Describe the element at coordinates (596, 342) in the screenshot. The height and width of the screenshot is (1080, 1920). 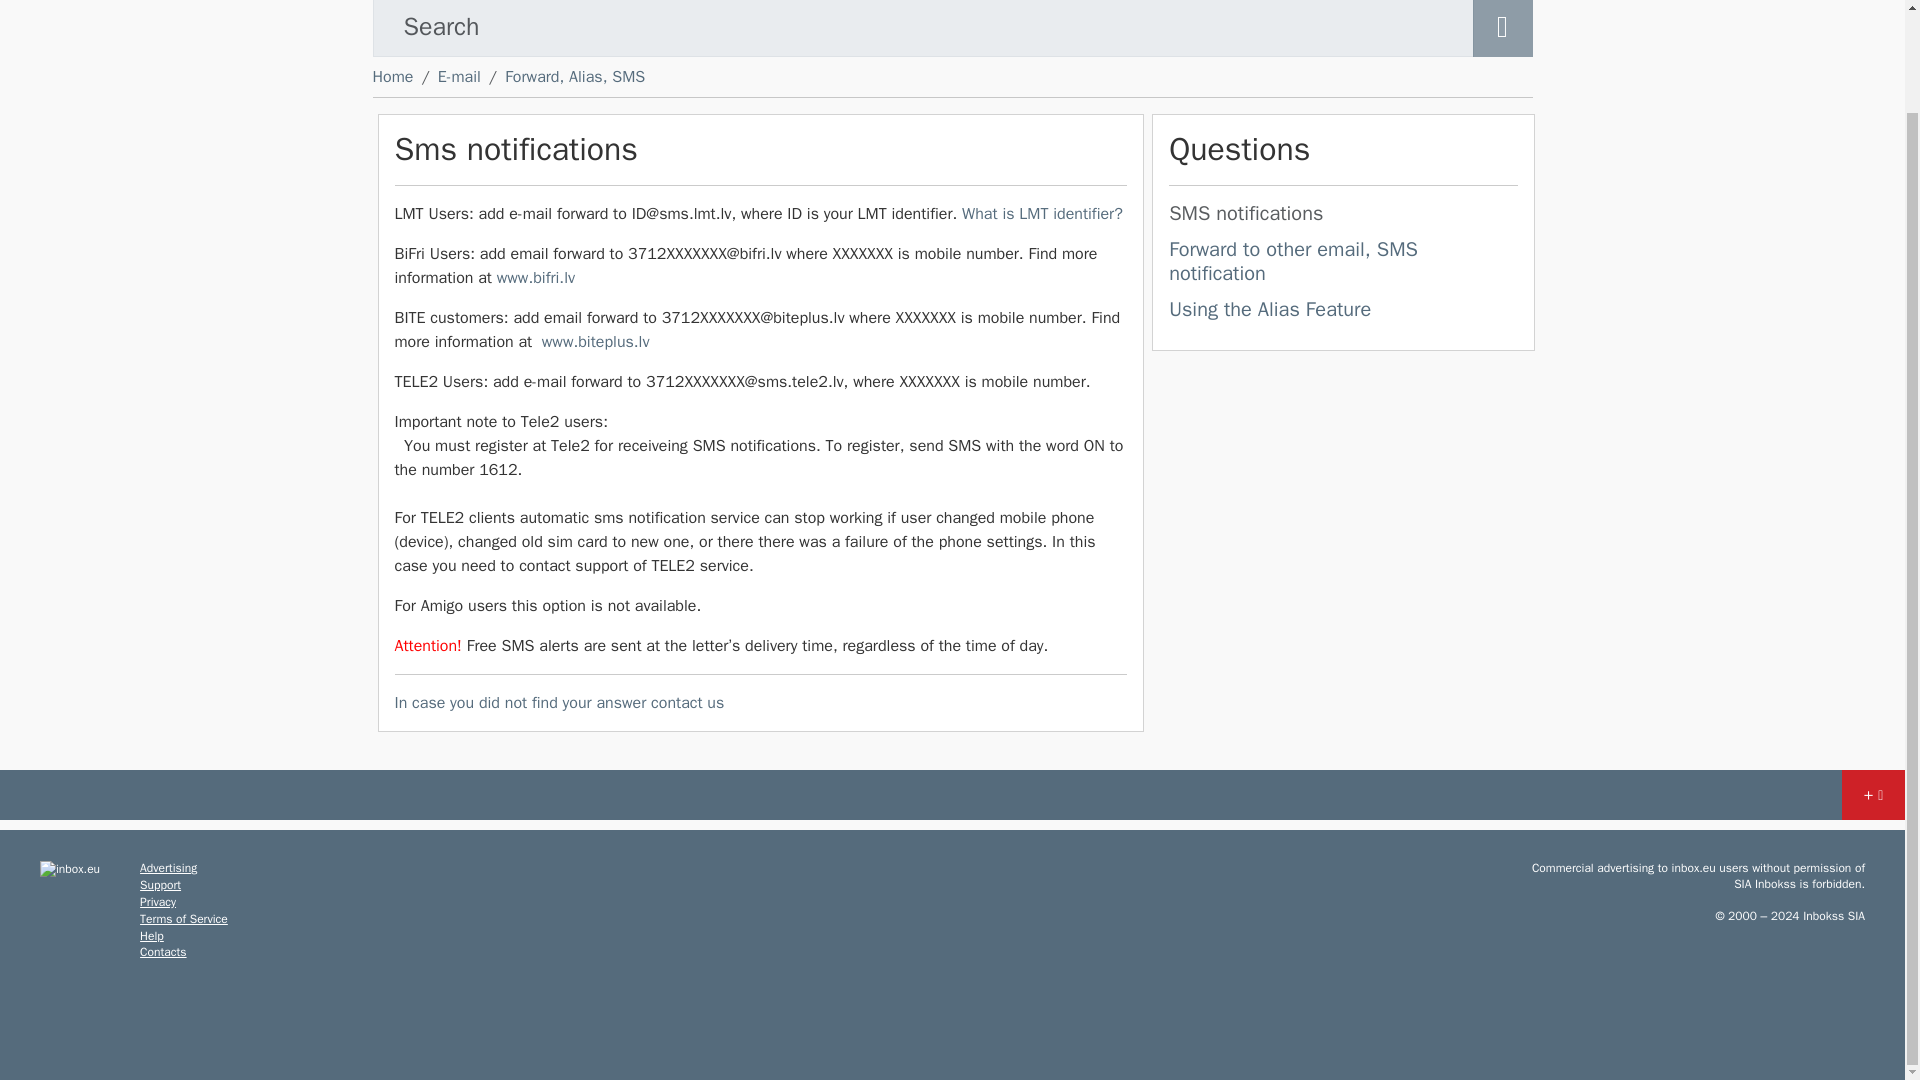
I see `www.biteplus.lv` at that location.